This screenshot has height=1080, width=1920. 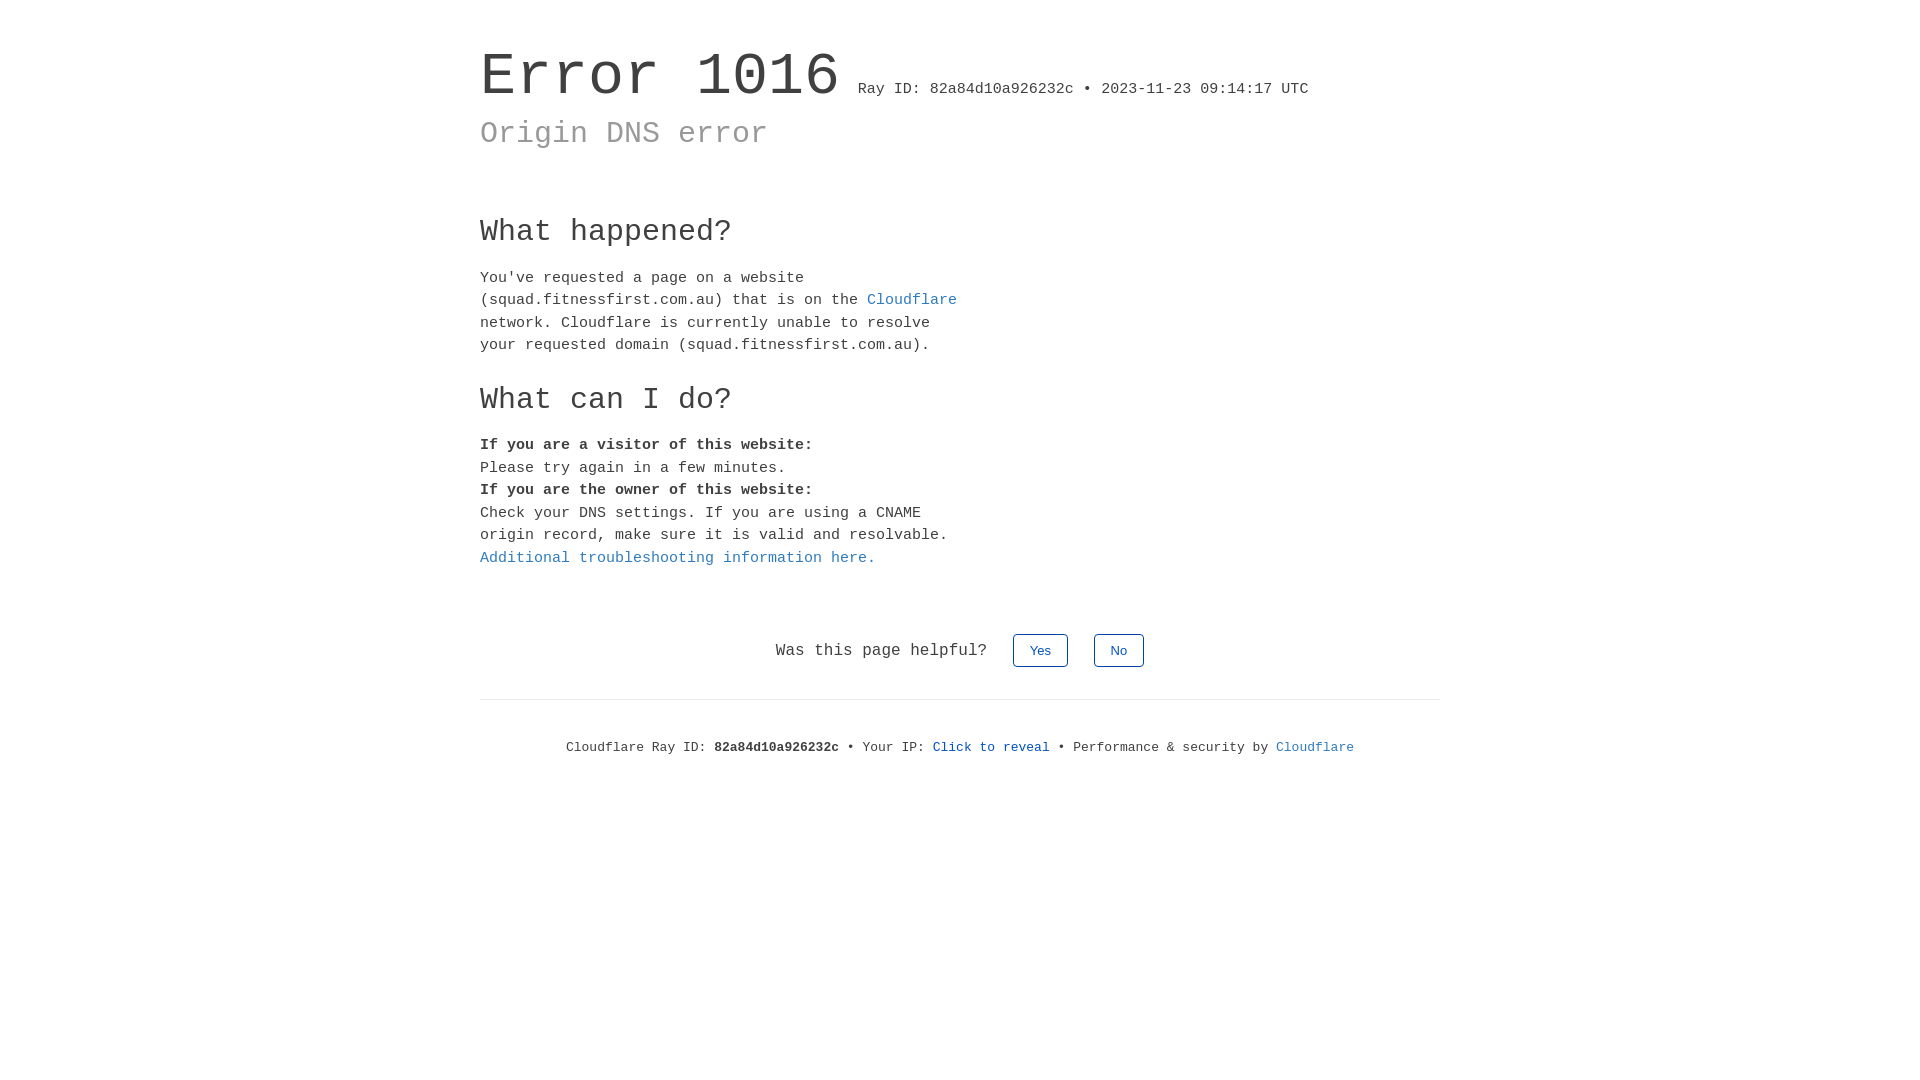 What do you see at coordinates (1120, 650) in the screenshot?
I see `No` at bounding box center [1120, 650].